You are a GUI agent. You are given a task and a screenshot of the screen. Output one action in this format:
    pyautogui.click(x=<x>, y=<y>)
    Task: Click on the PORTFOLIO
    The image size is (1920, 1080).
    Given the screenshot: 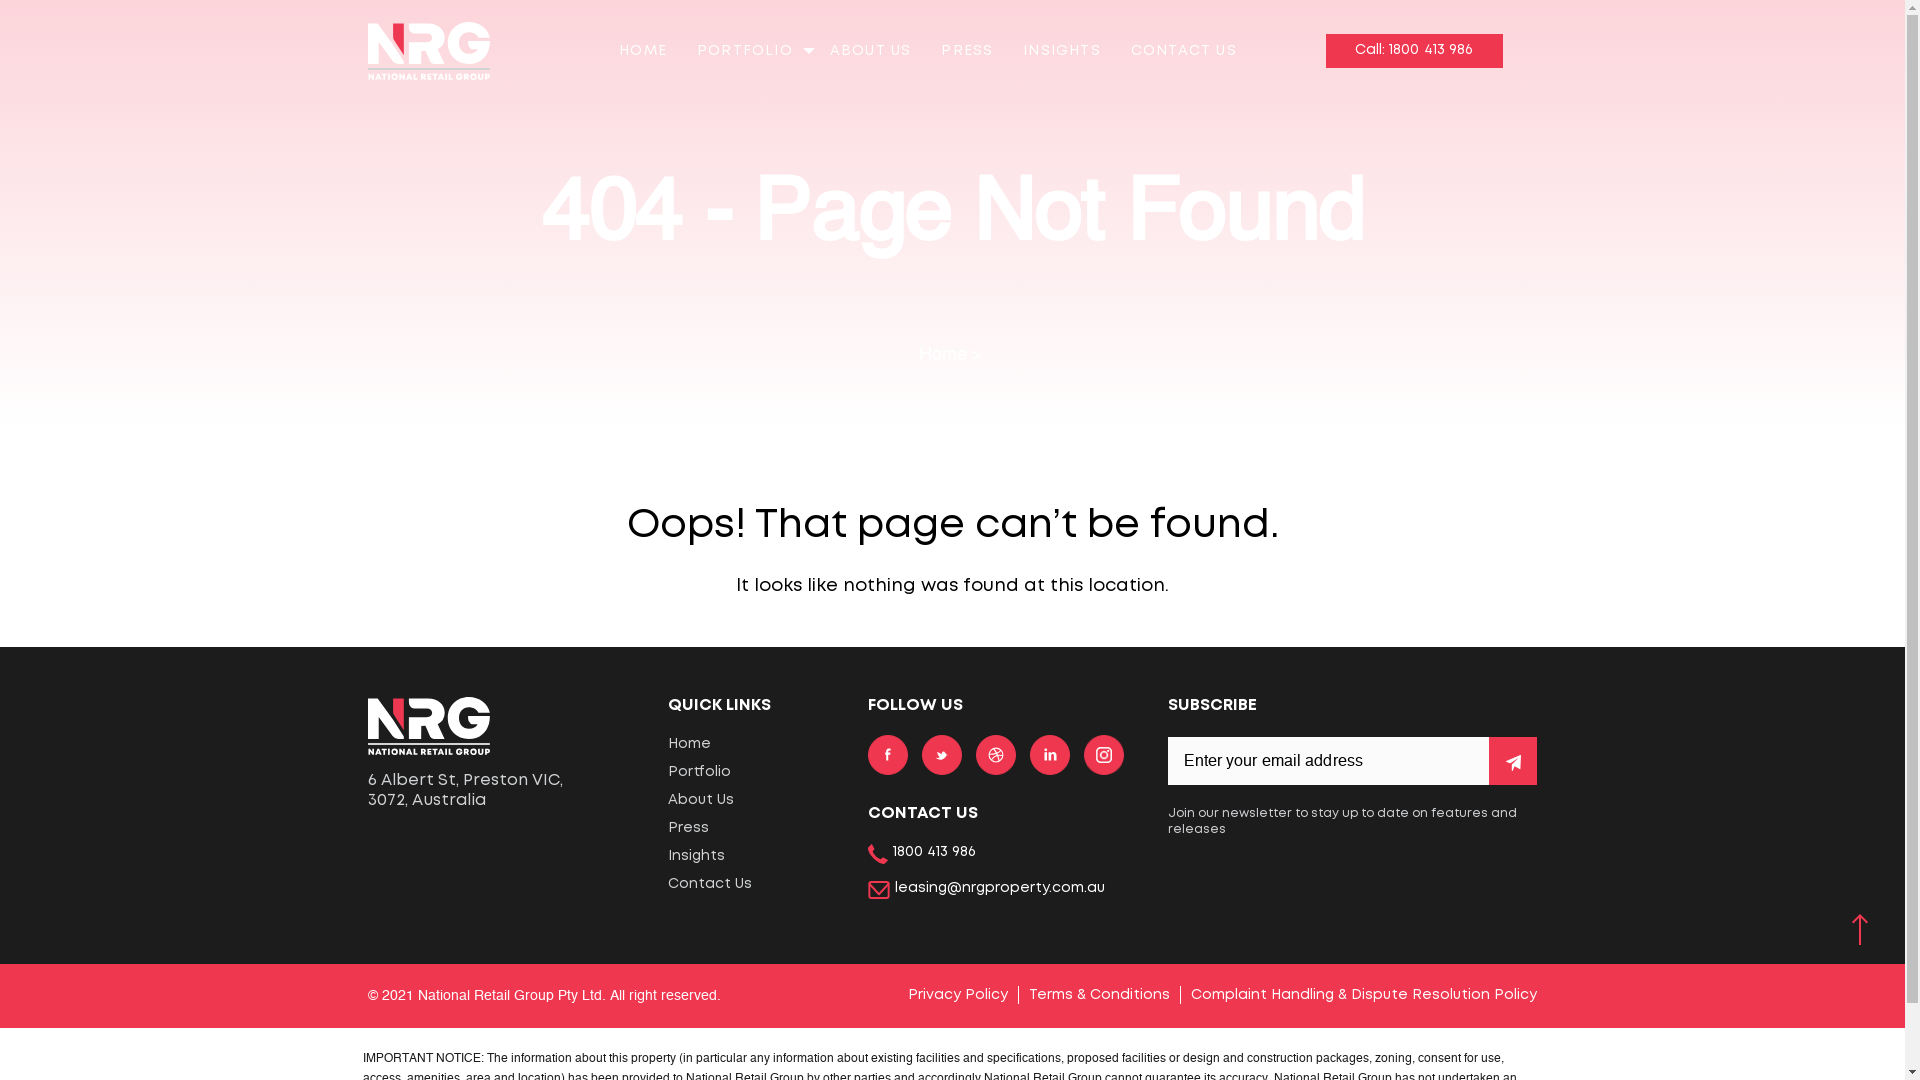 What is the action you would take?
    pyautogui.click(x=745, y=51)
    